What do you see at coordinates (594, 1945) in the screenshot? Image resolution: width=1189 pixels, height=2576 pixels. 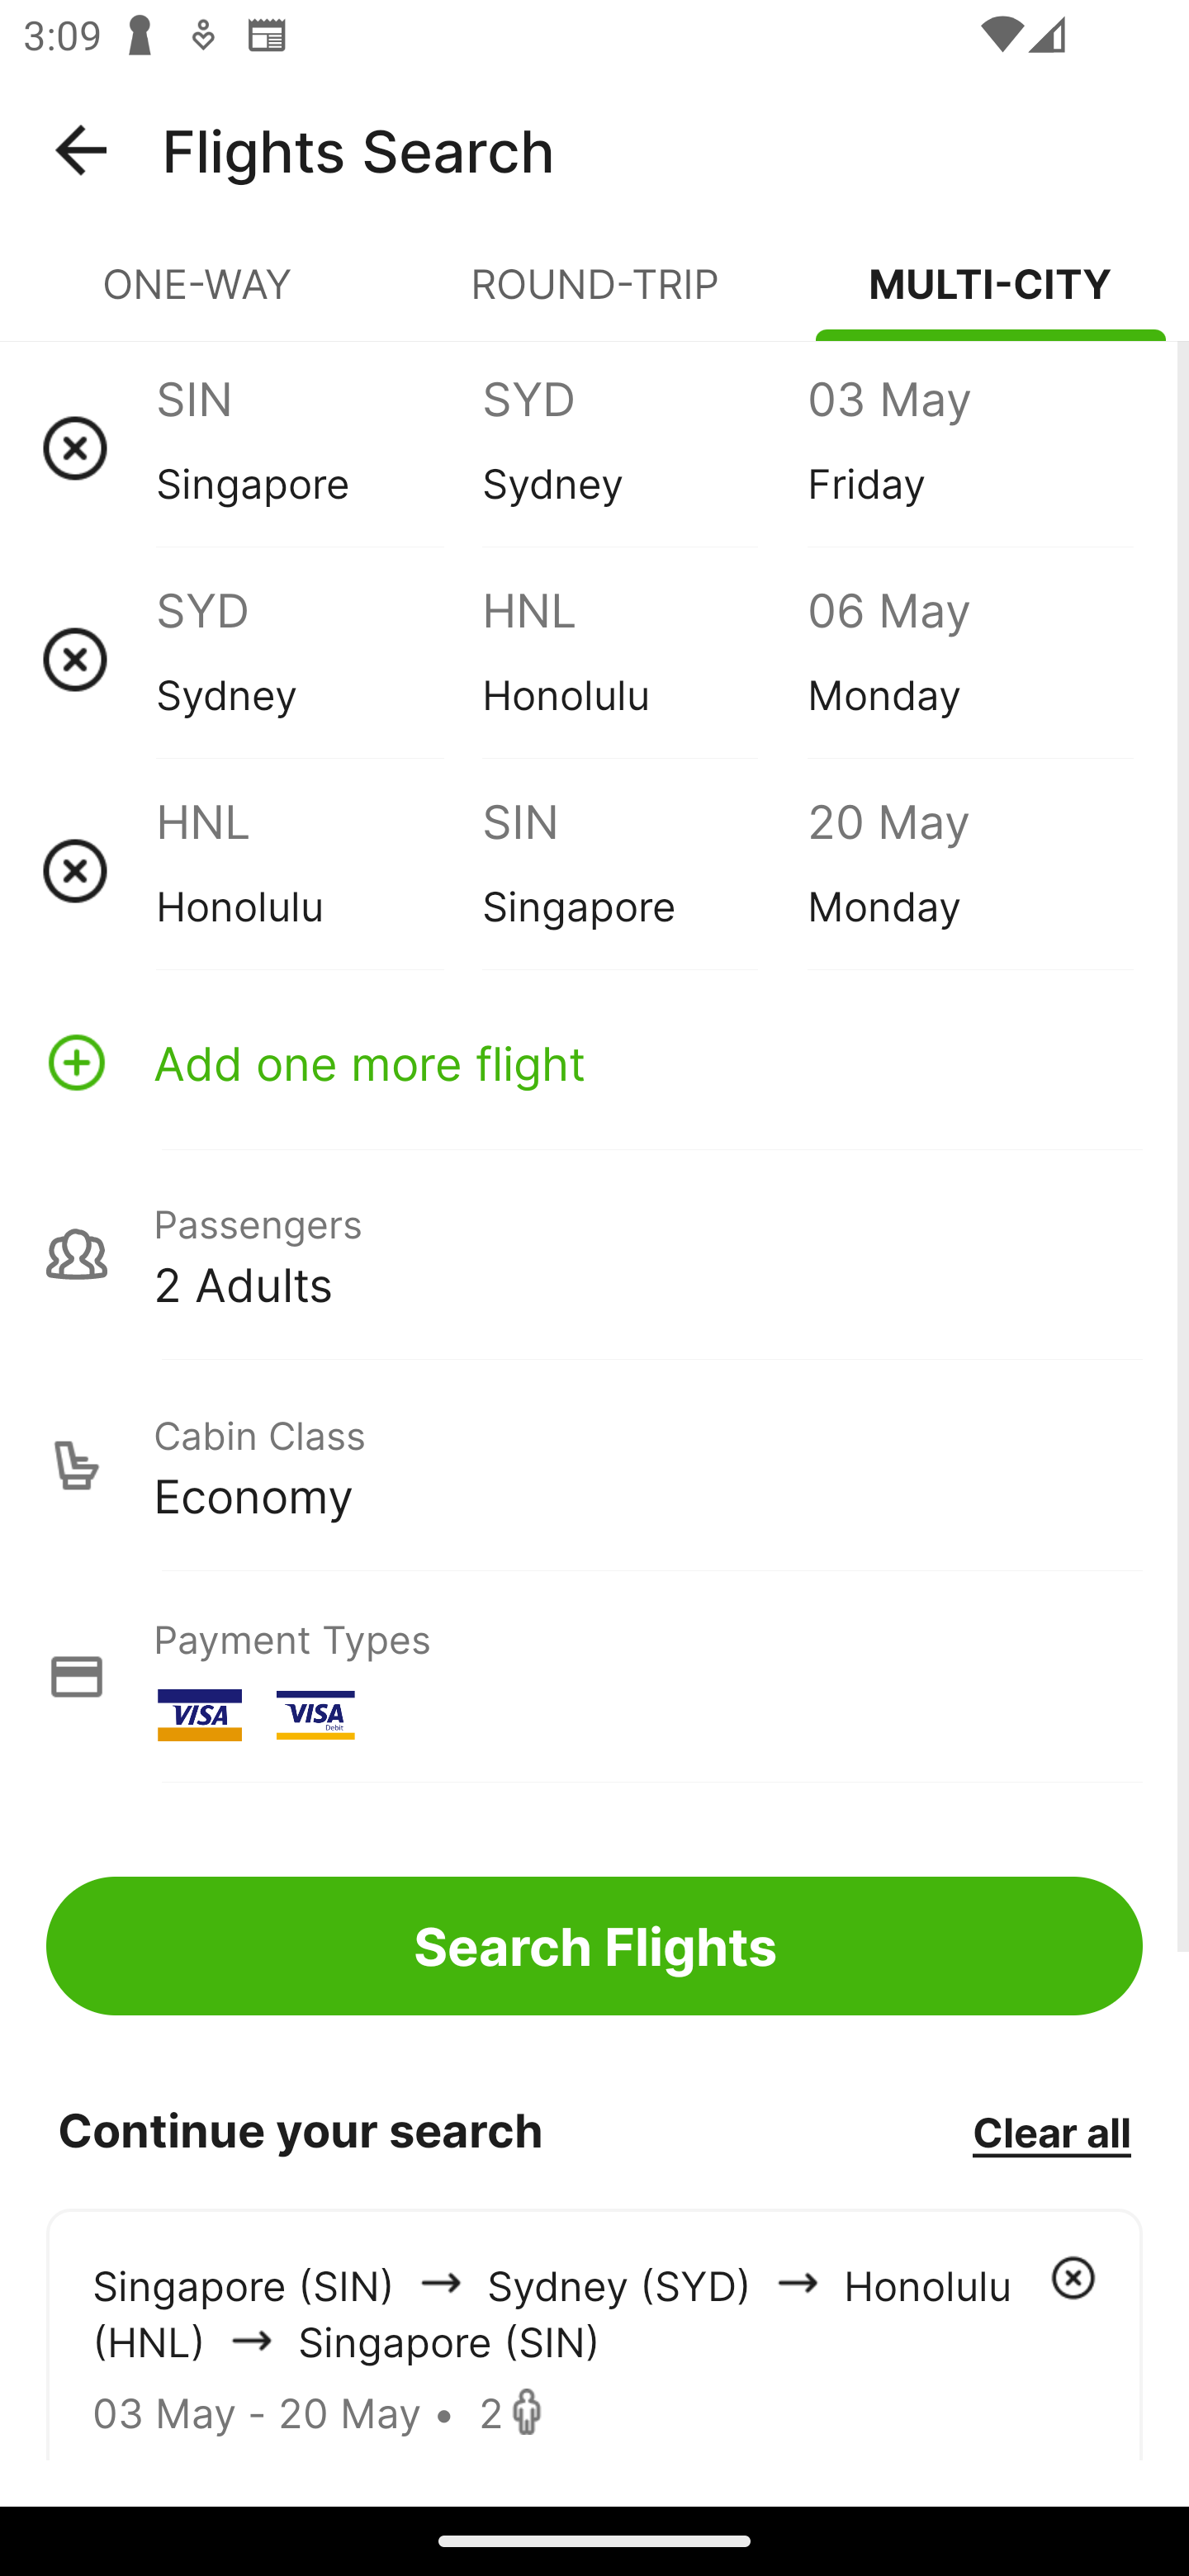 I see `Search Flights` at bounding box center [594, 1945].